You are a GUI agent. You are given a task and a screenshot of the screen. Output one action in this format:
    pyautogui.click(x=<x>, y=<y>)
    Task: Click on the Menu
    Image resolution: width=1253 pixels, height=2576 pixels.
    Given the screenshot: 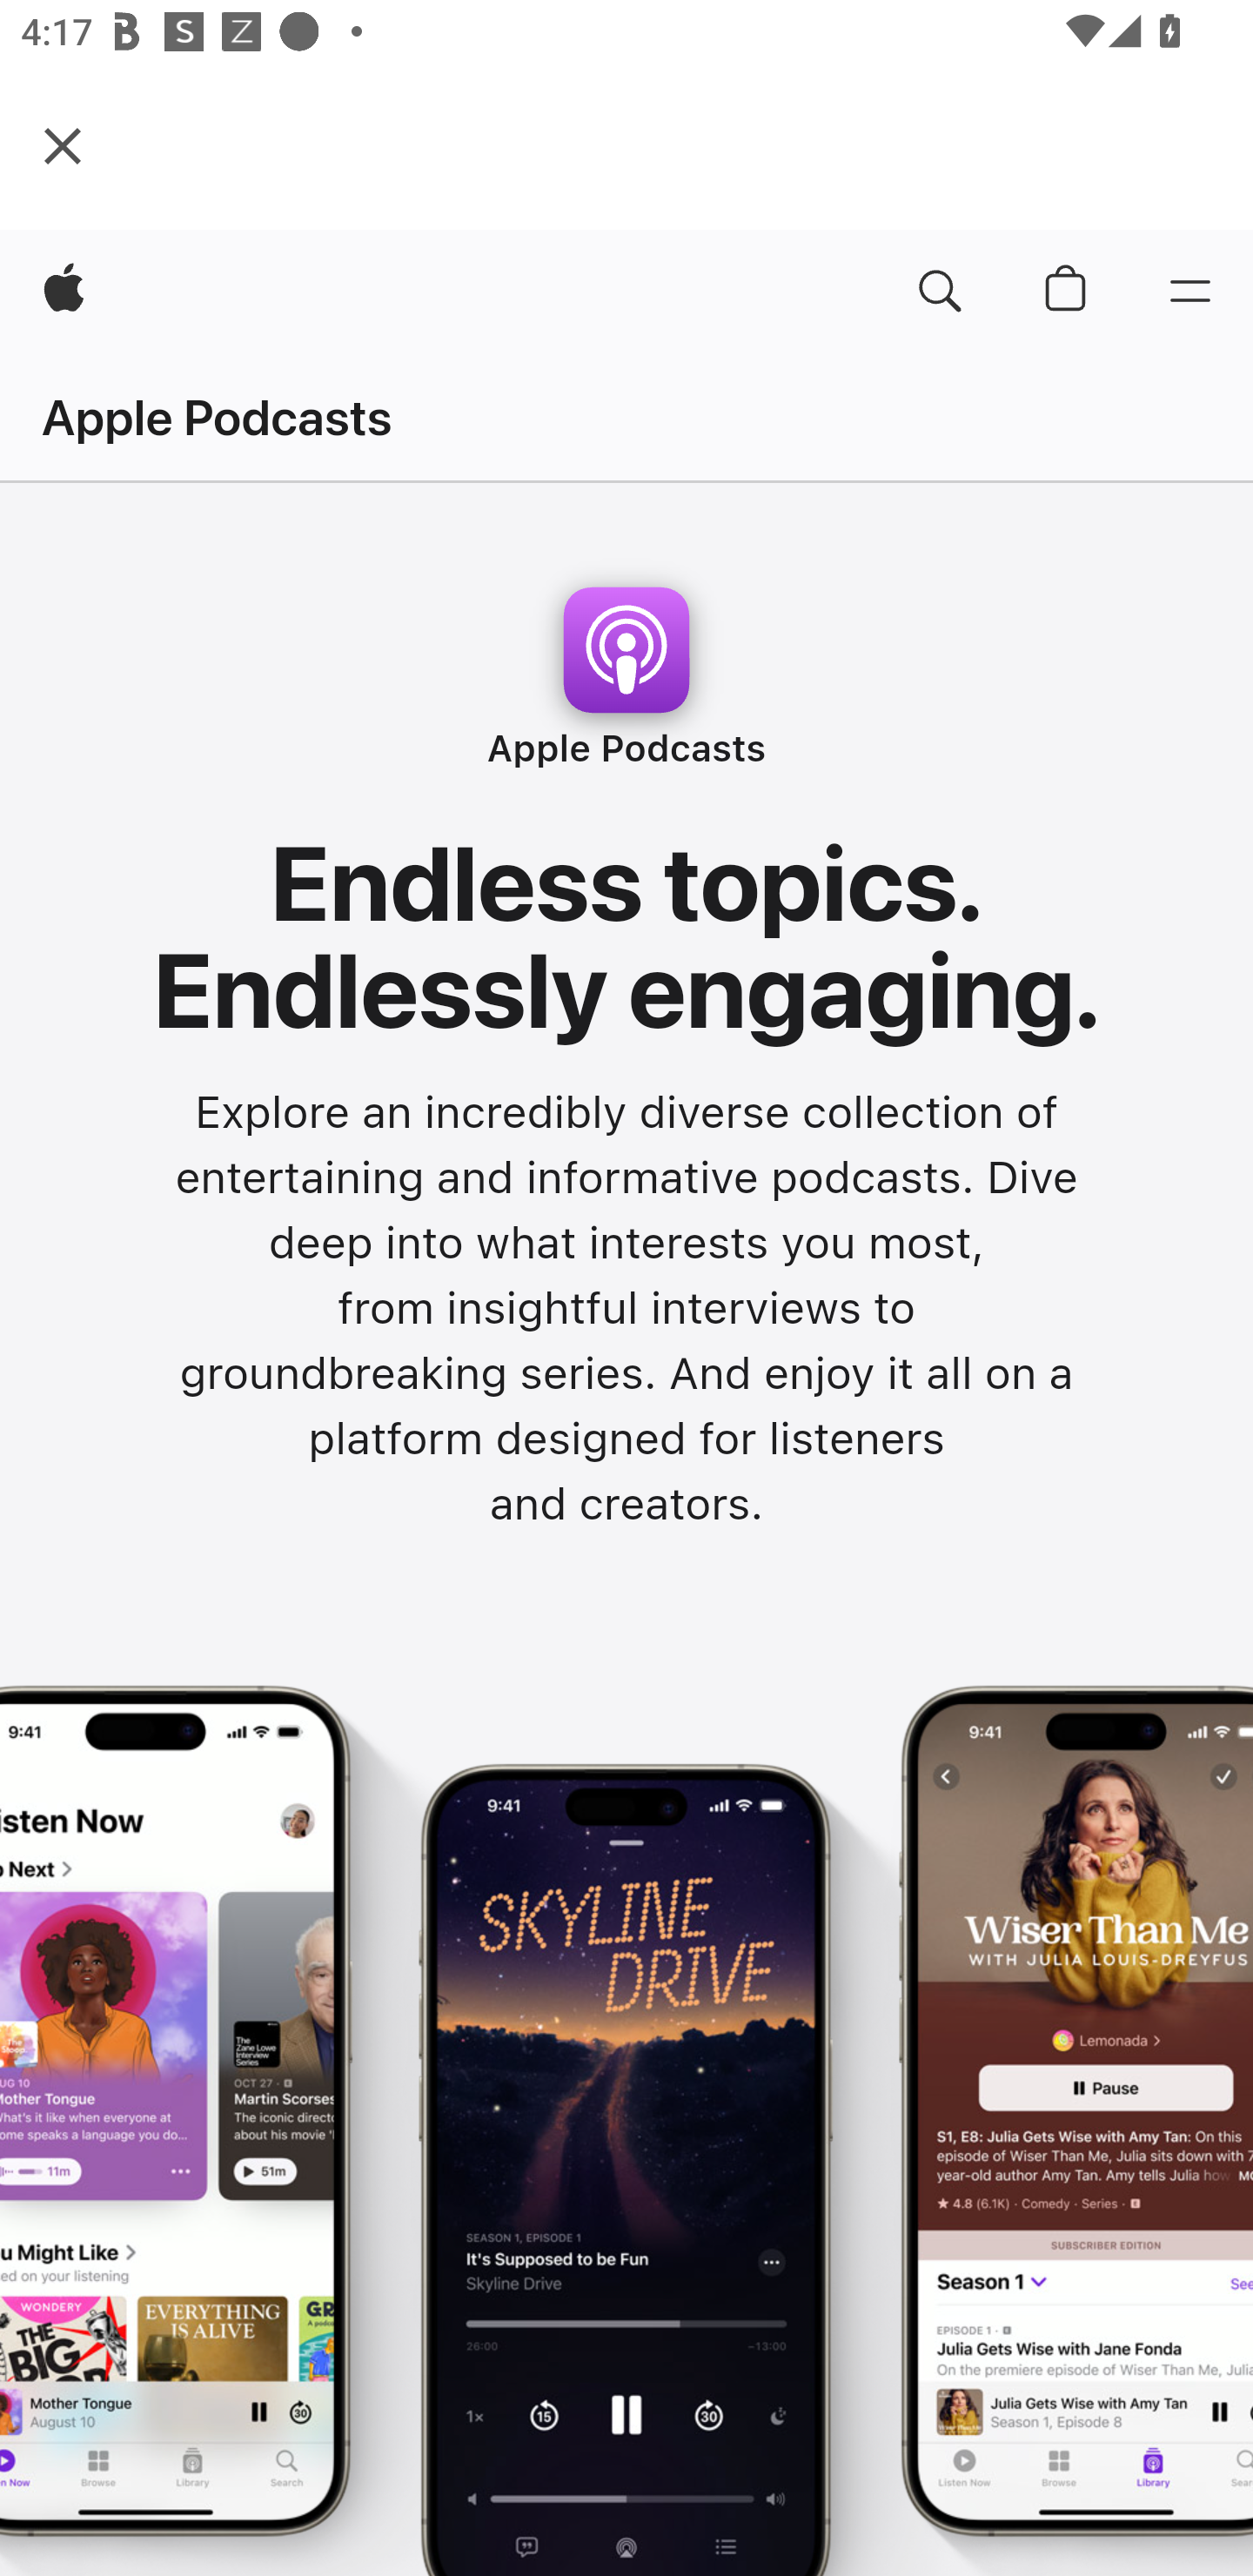 What is the action you would take?
    pyautogui.click(x=1190, y=292)
    